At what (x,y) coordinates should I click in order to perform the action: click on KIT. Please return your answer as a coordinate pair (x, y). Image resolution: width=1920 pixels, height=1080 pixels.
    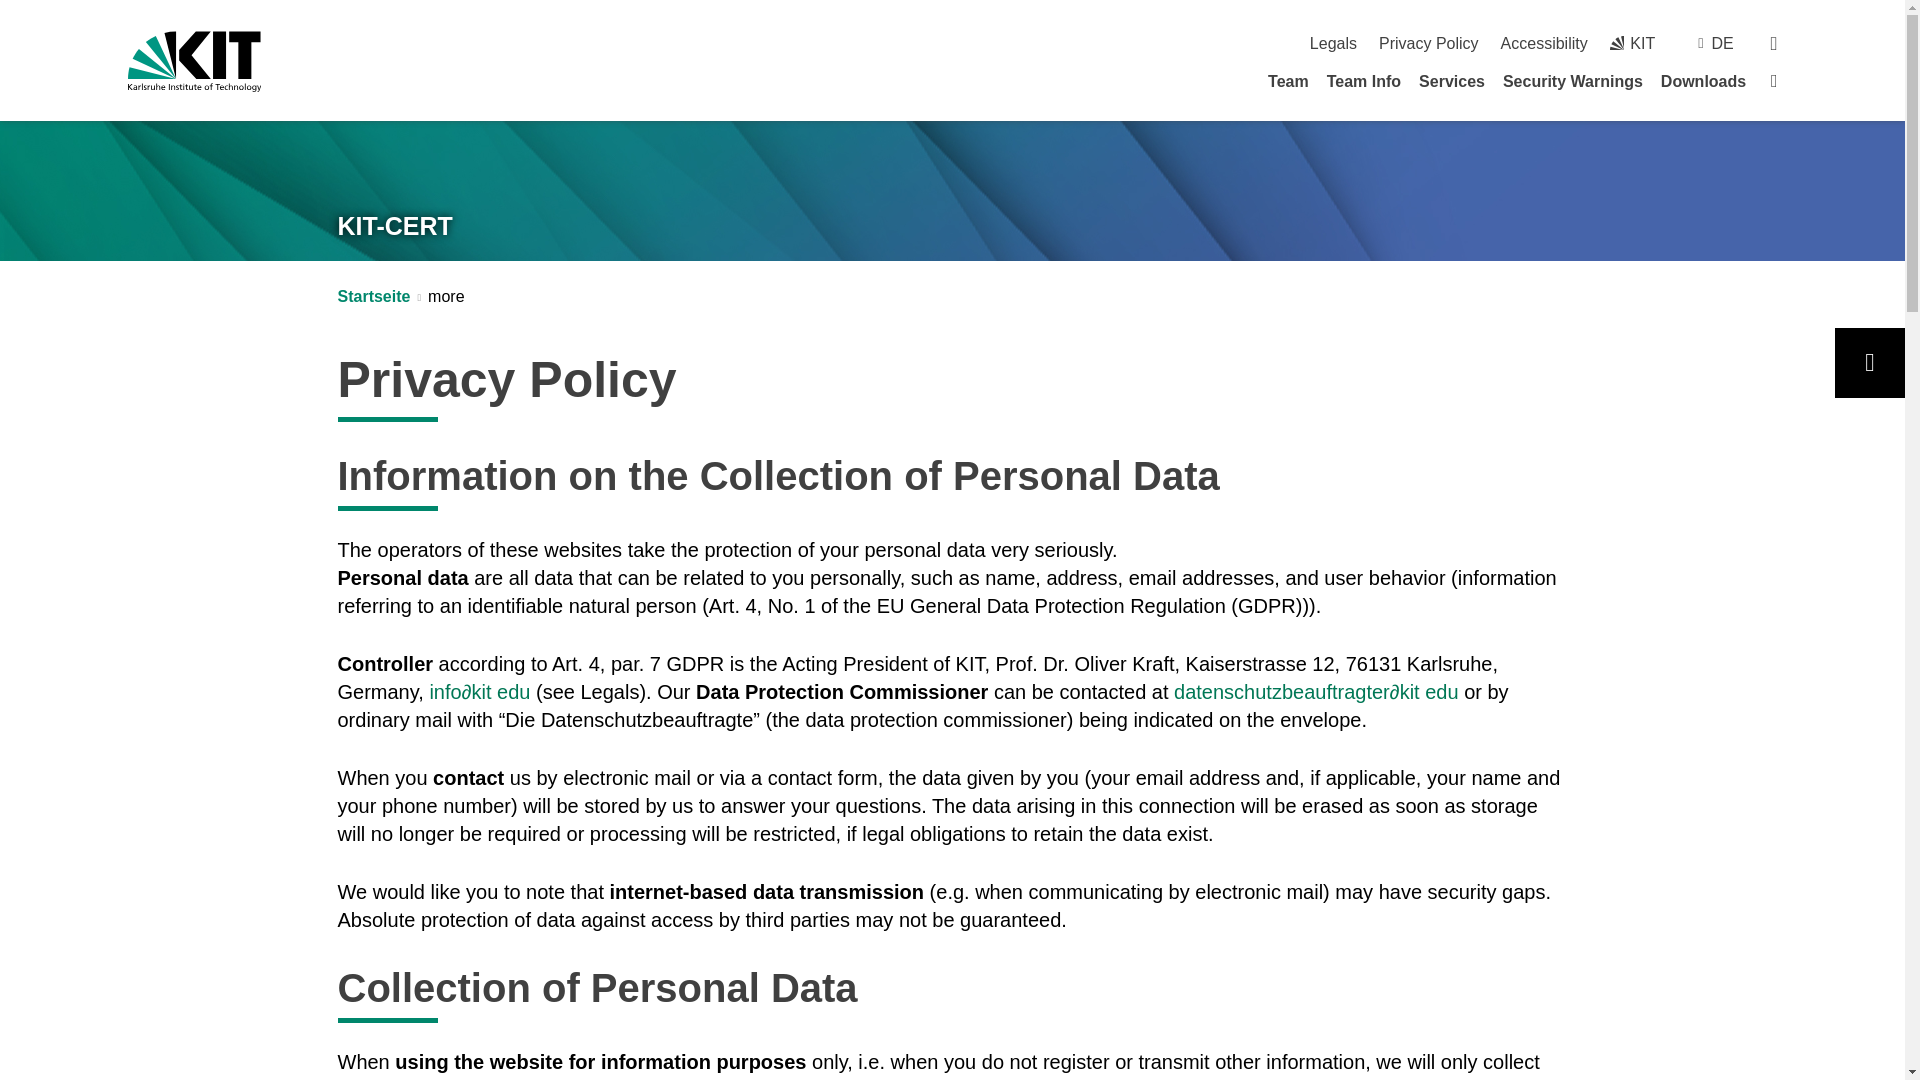
    Looking at the image, I should click on (1632, 42).